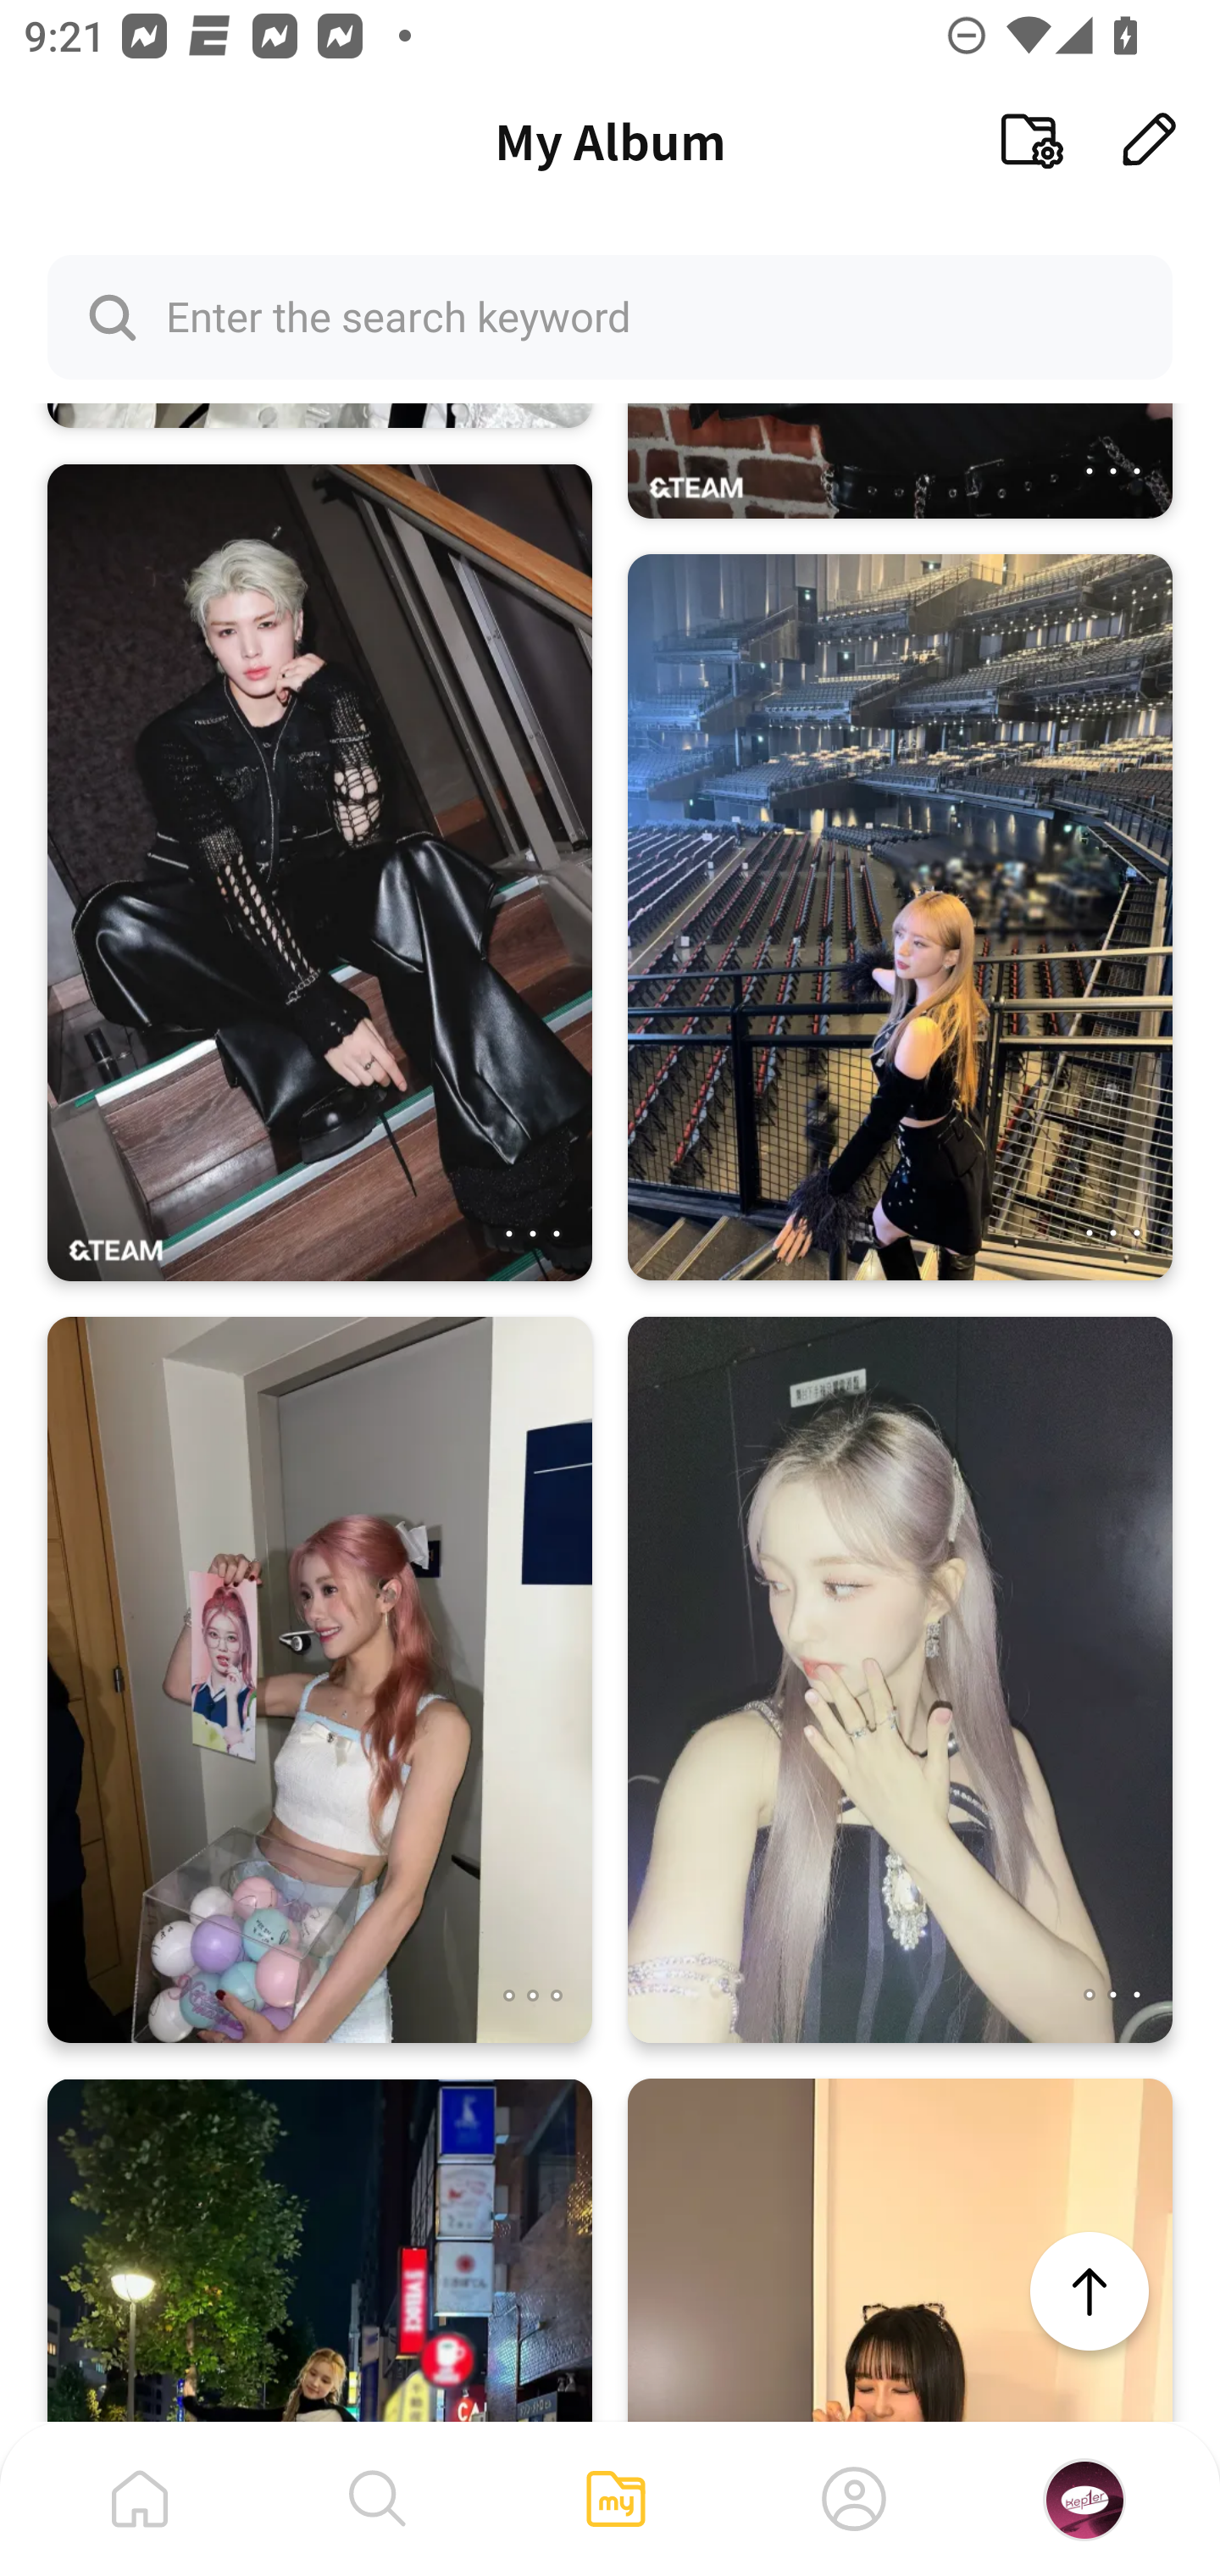  Describe the element at coordinates (610, 316) in the screenshot. I see `Enter the search keyword` at that location.